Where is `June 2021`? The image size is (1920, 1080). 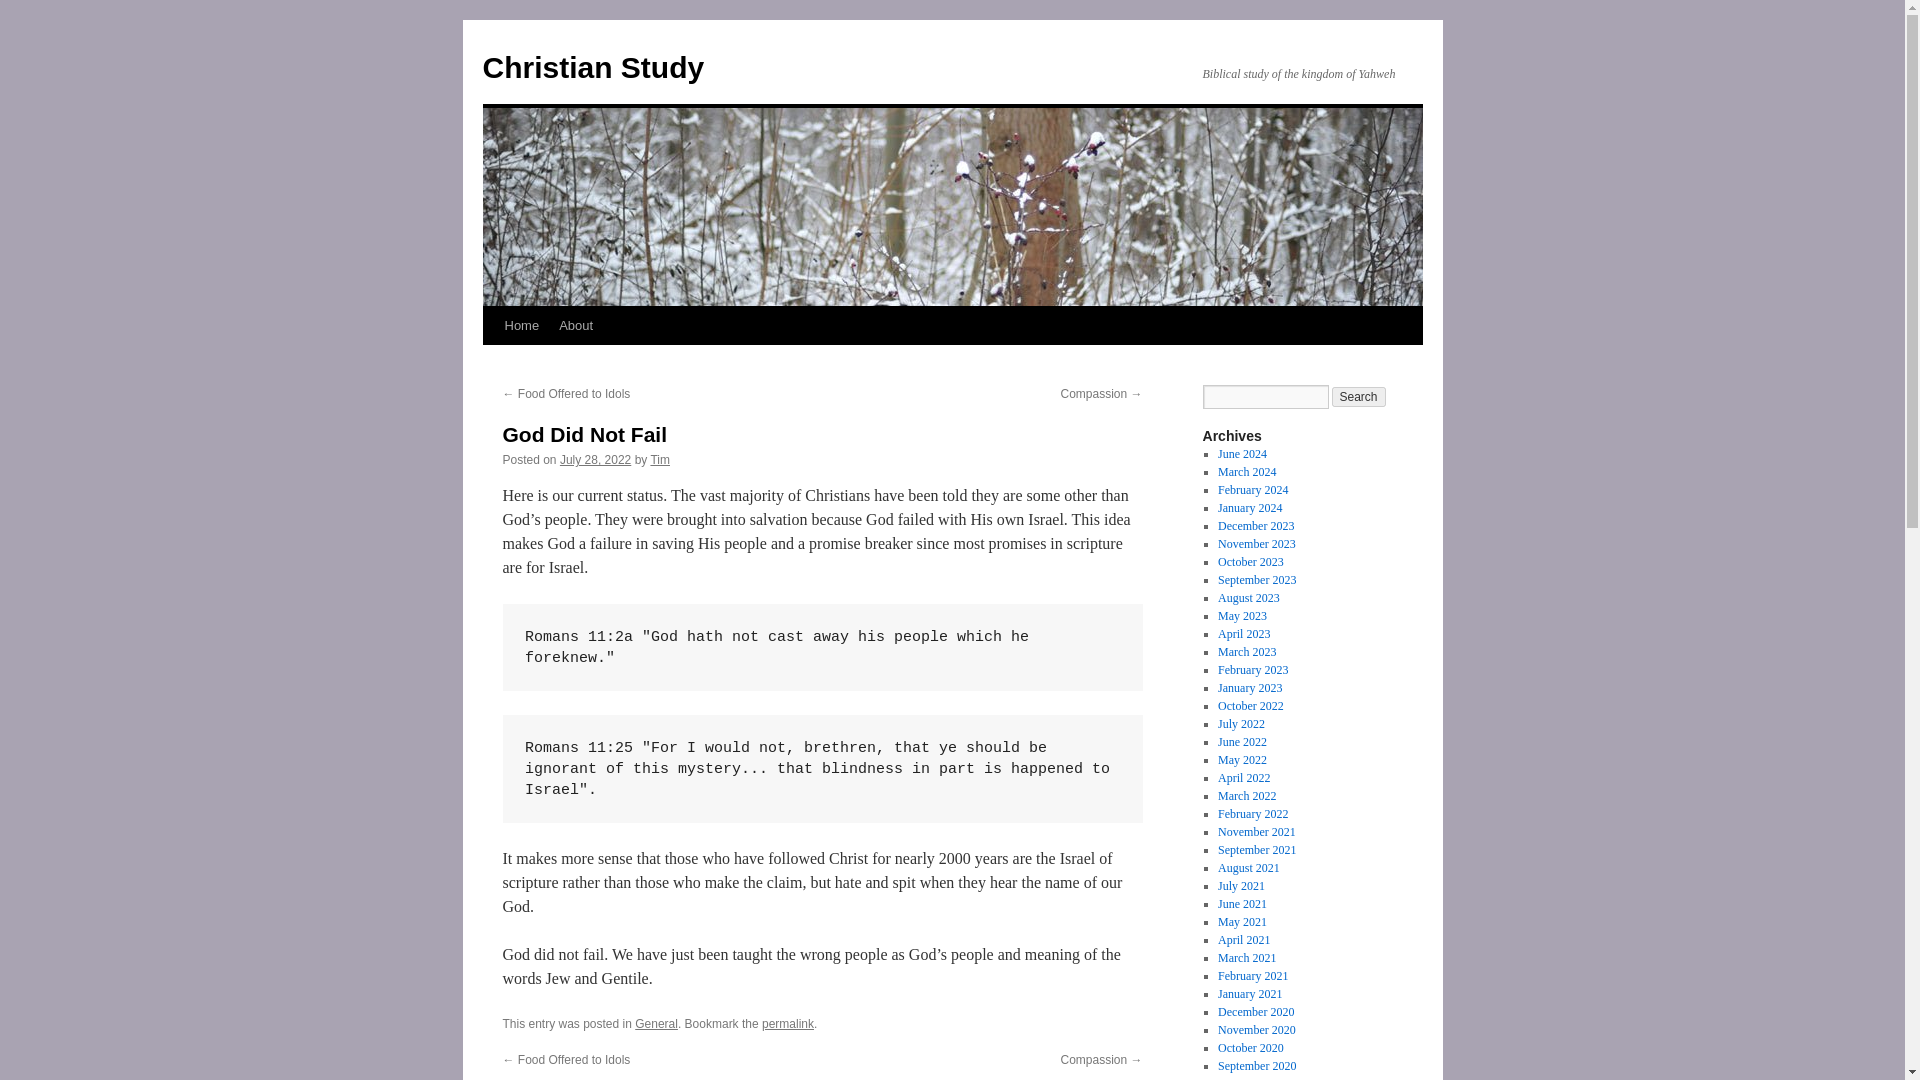
June 2021 is located at coordinates (1242, 904).